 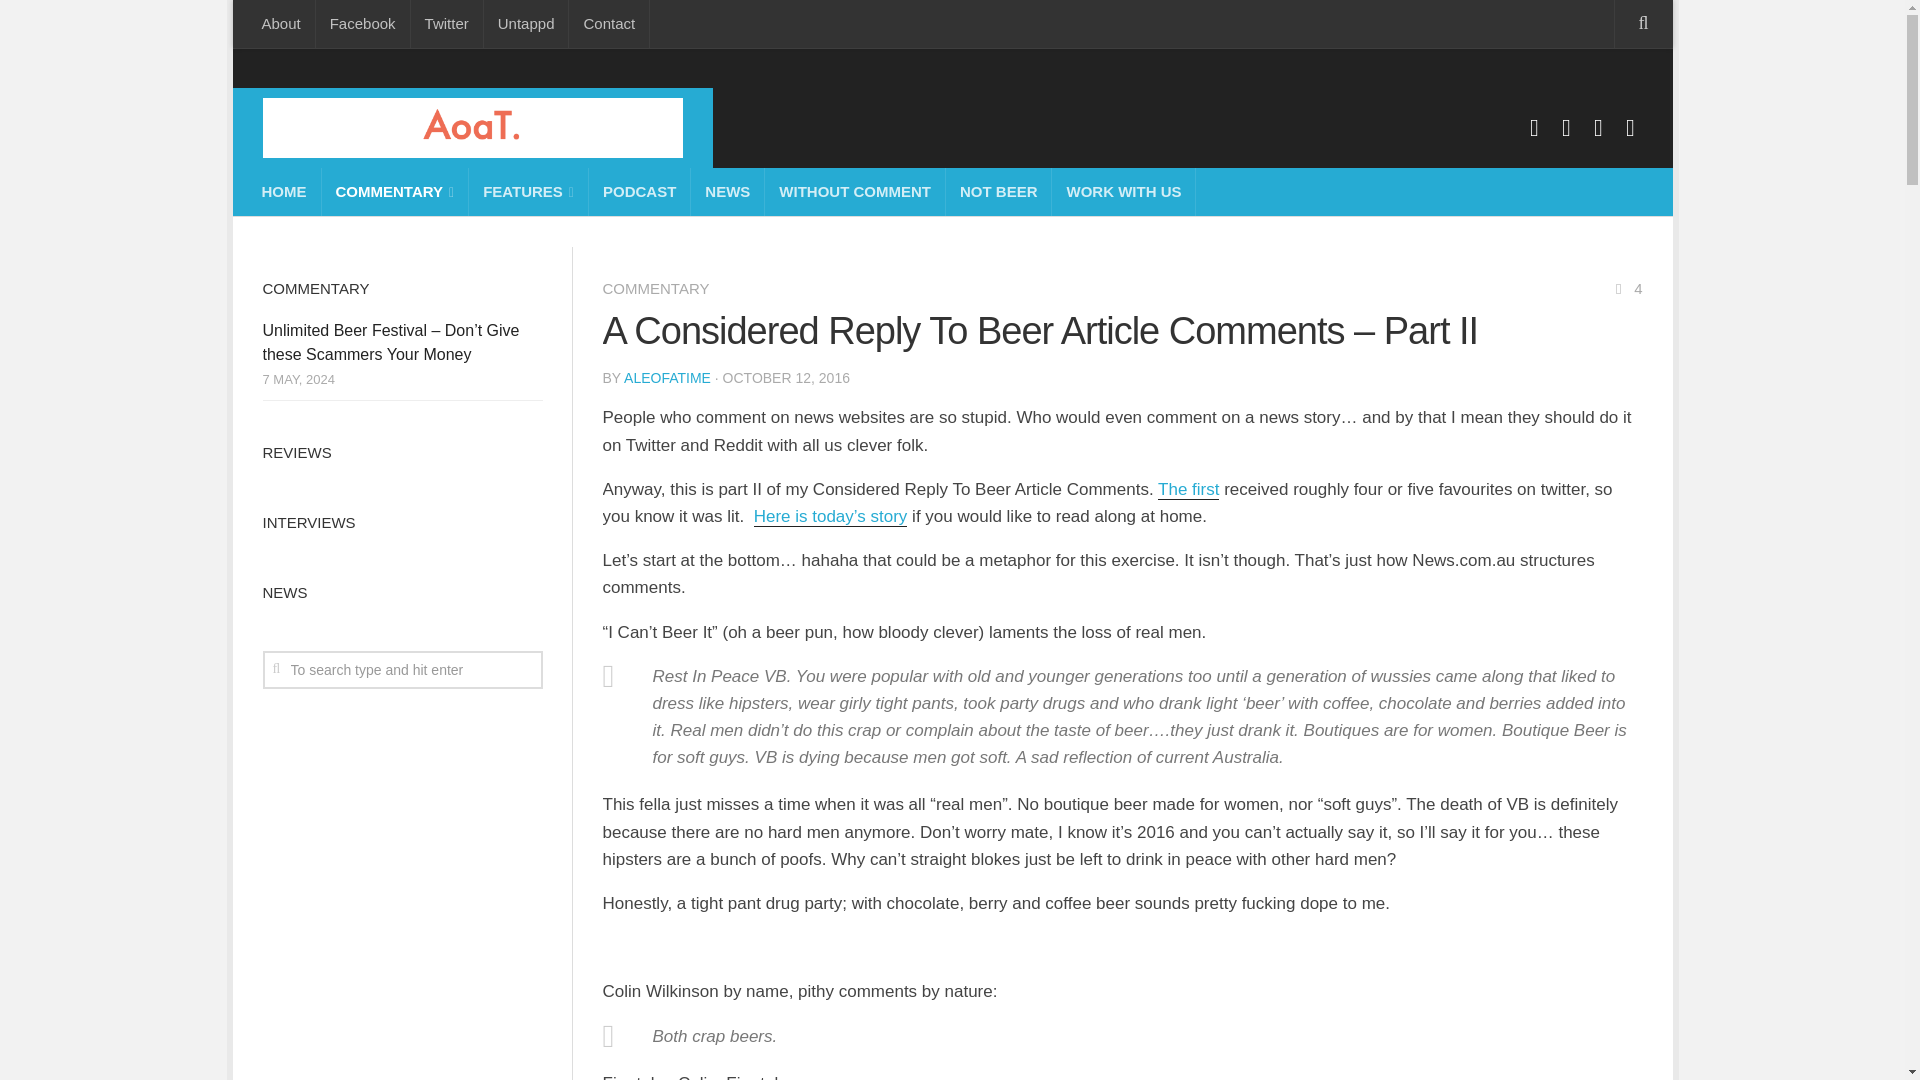 I want to click on NEWS, so click(x=728, y=192).